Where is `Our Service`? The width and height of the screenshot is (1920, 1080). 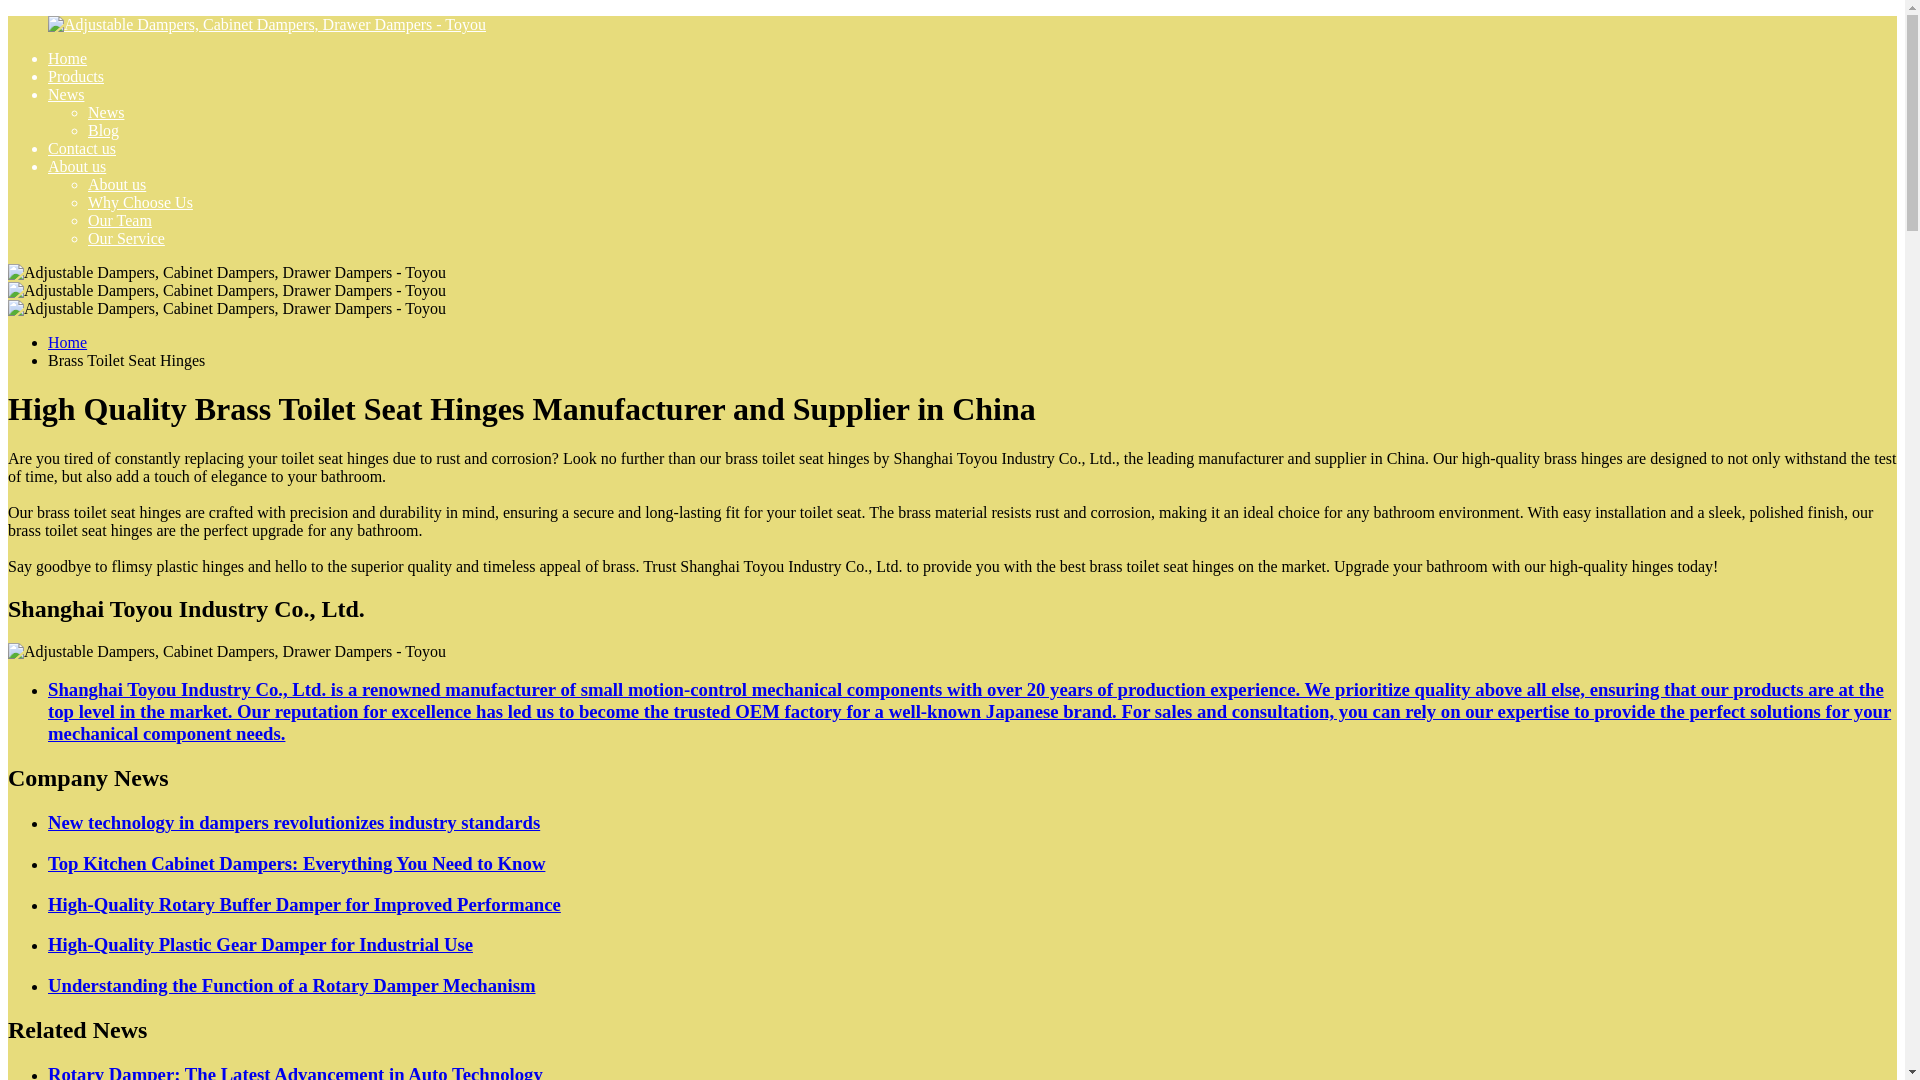
Our Service is located at coordinates (126, 238).